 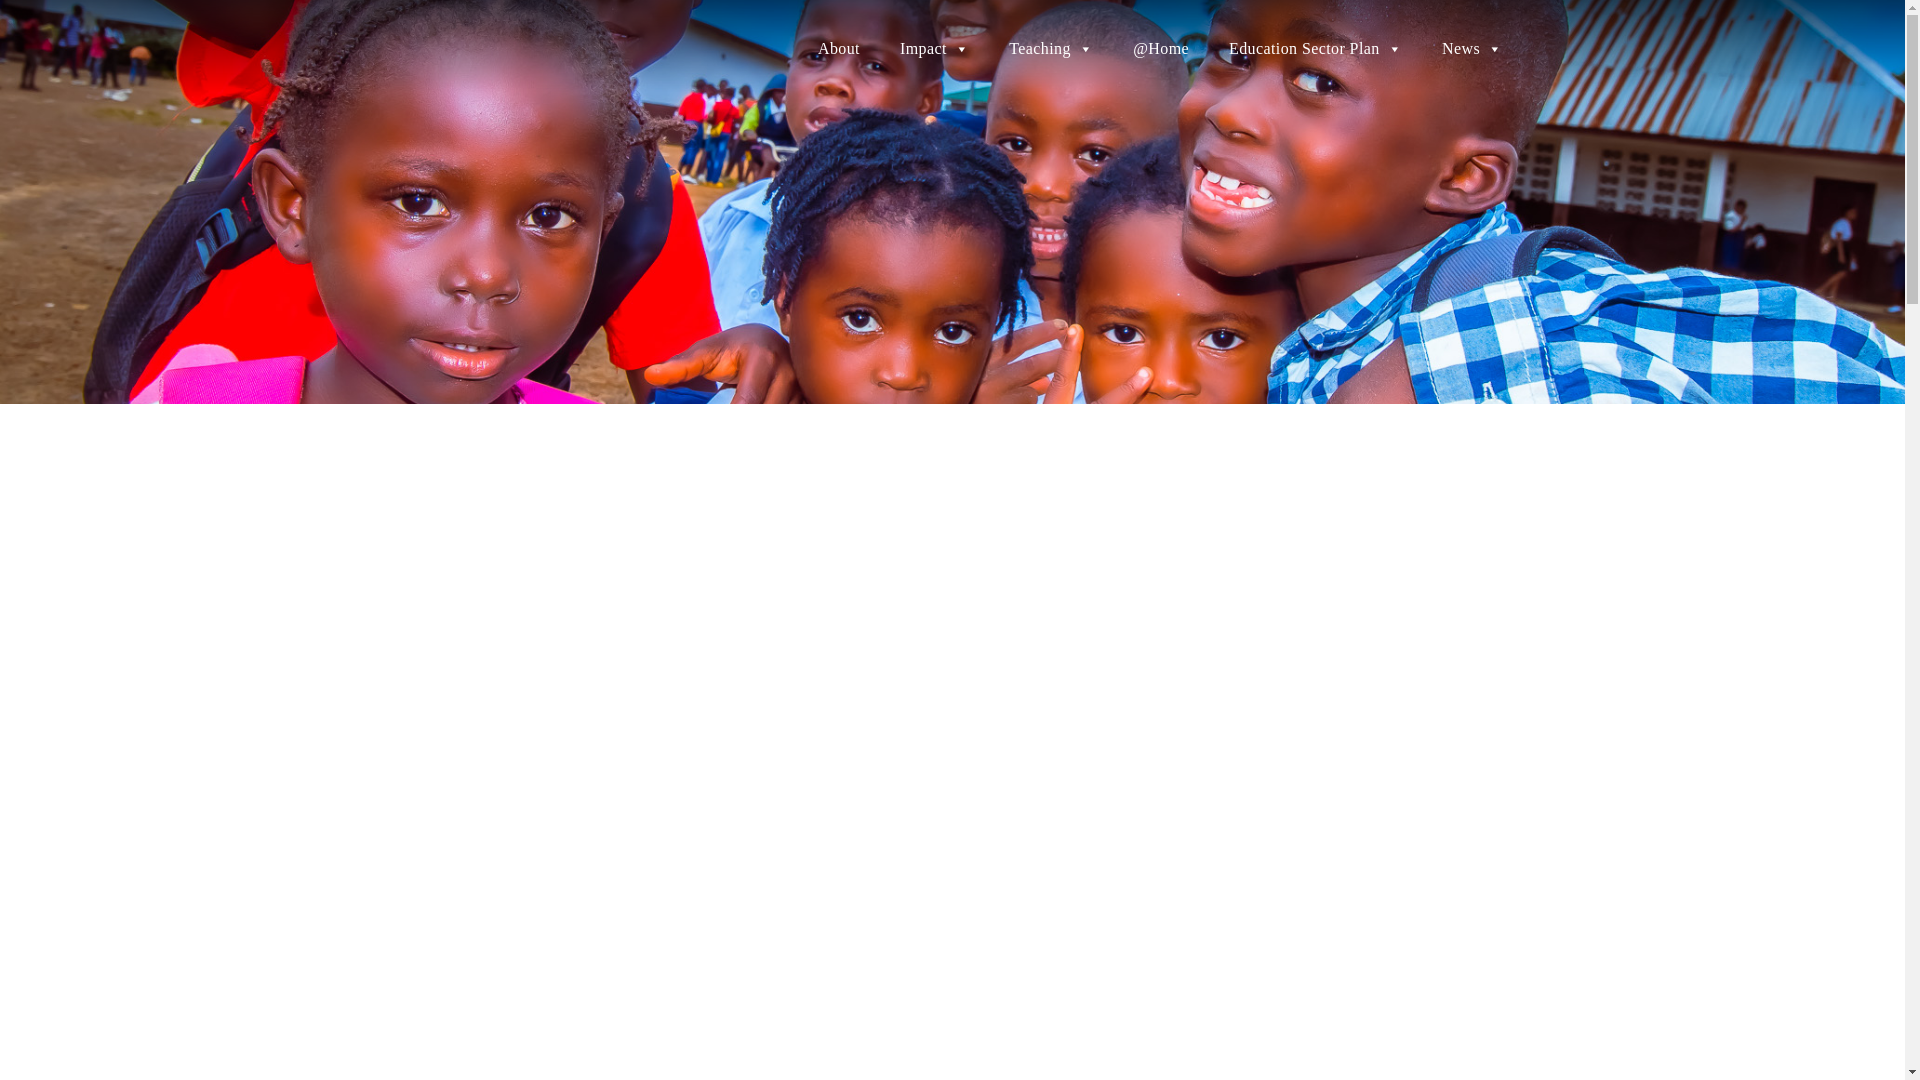 What do you see at coordinates (1050, 49) in the screenshot?
I see `Teaching` at bounding box center [1050, 49].